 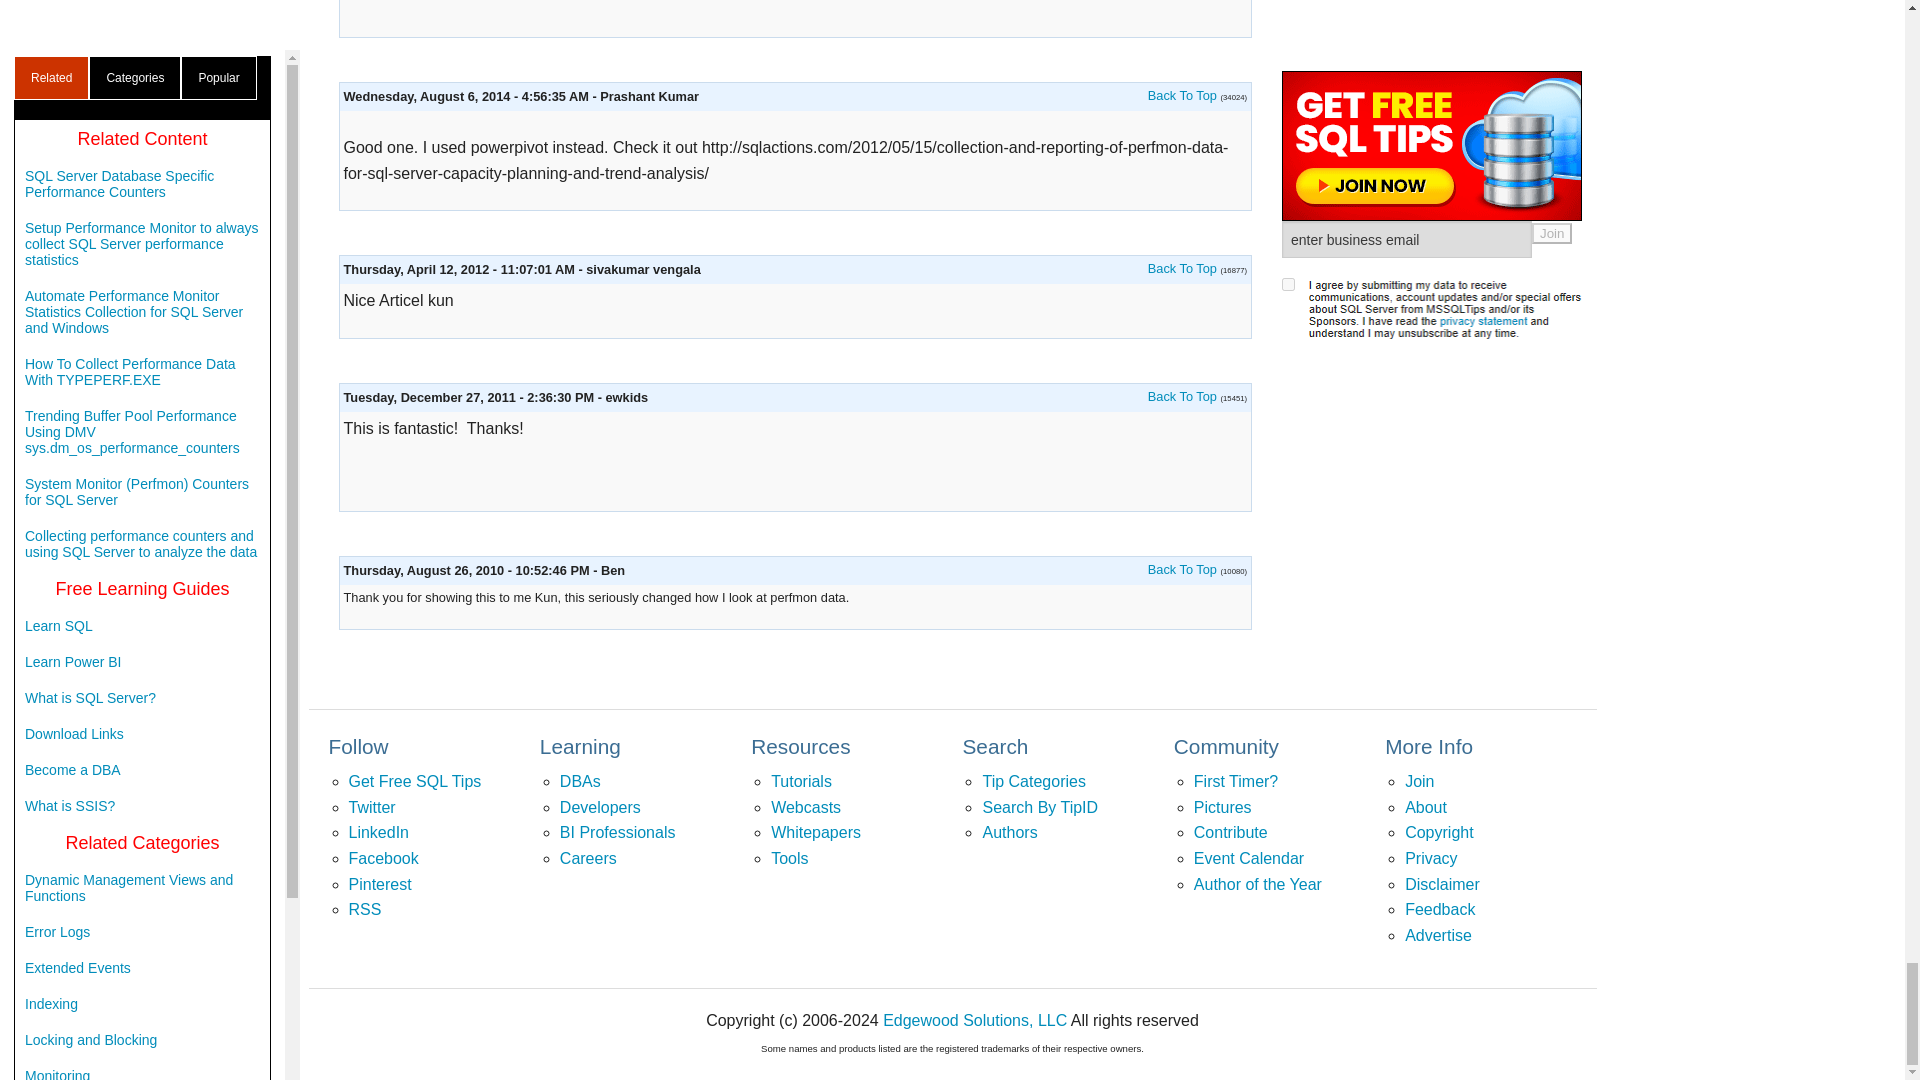 What do you see at coordinates (1182, 94) in the screenshot?
I see `read the tip` at bounding box center [1182, 94].